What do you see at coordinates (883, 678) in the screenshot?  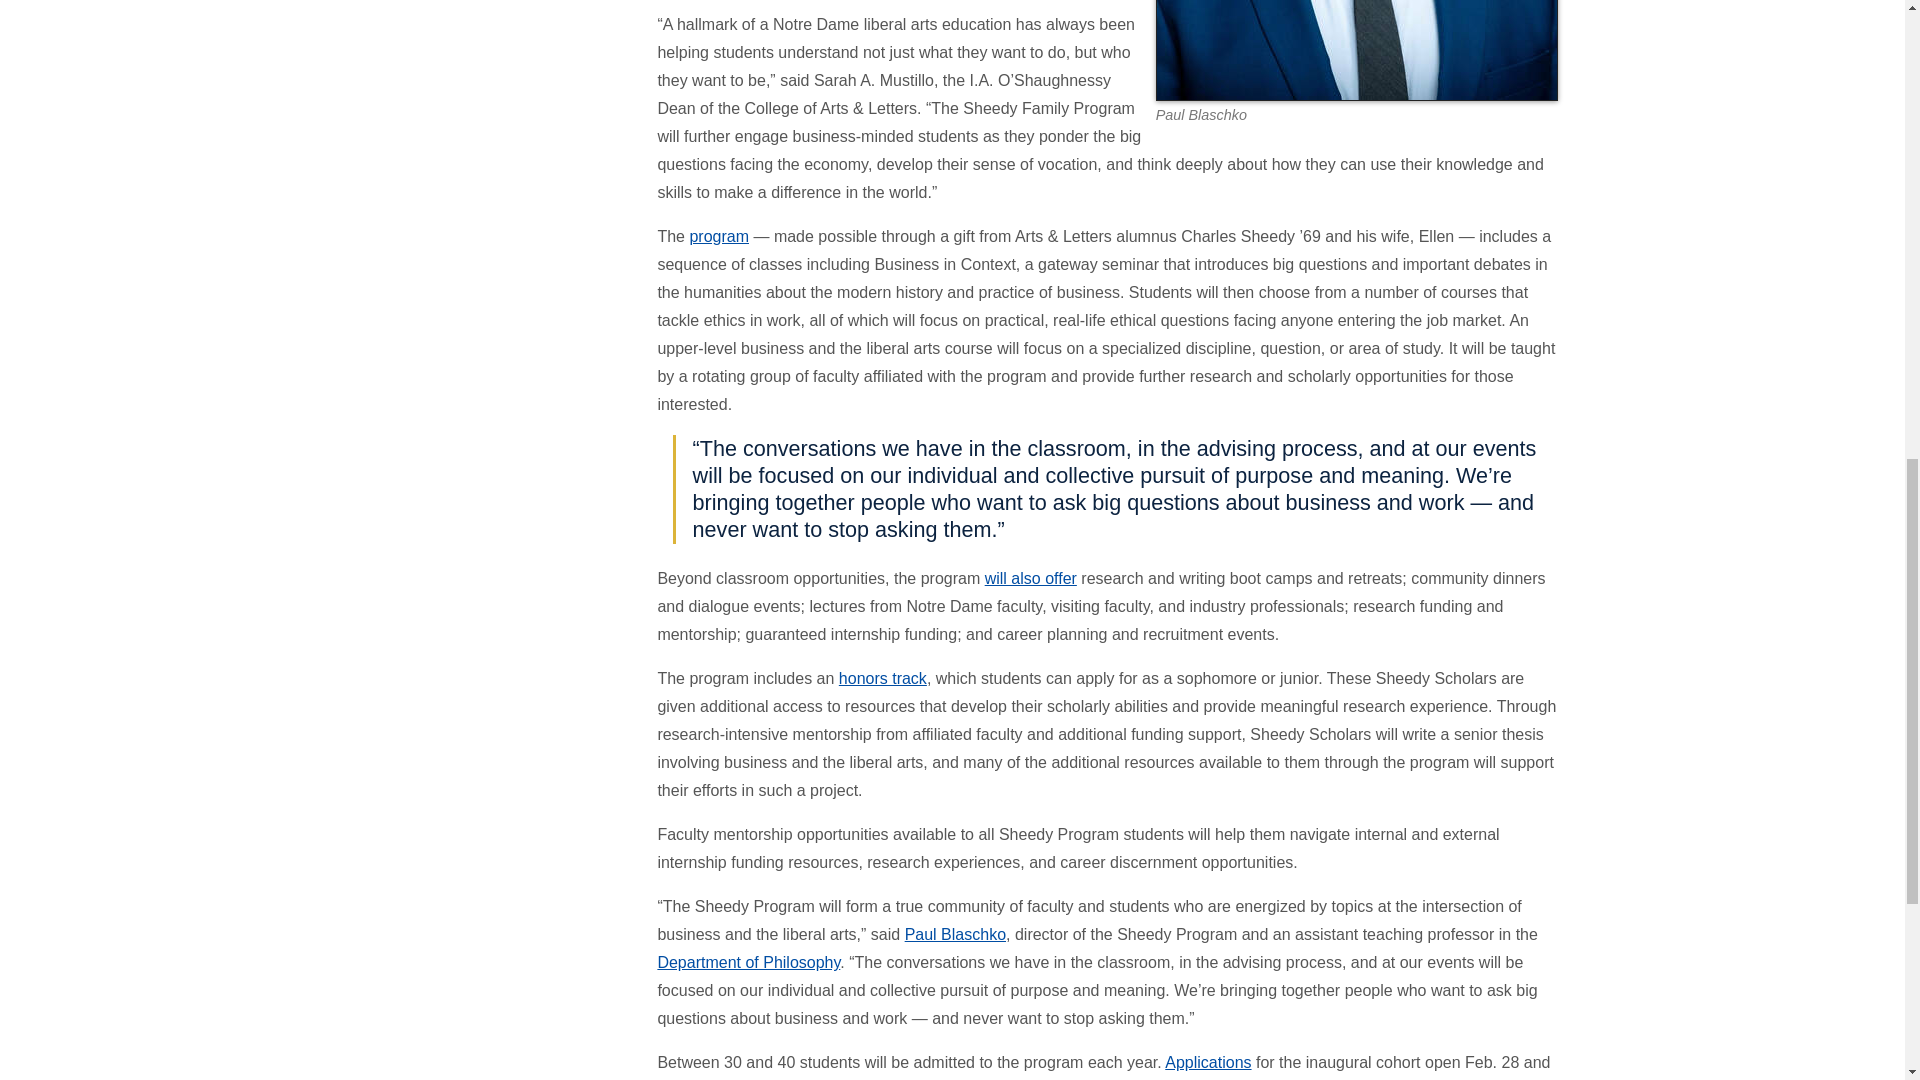 I see `honors track` at bounding box center [883, 678].